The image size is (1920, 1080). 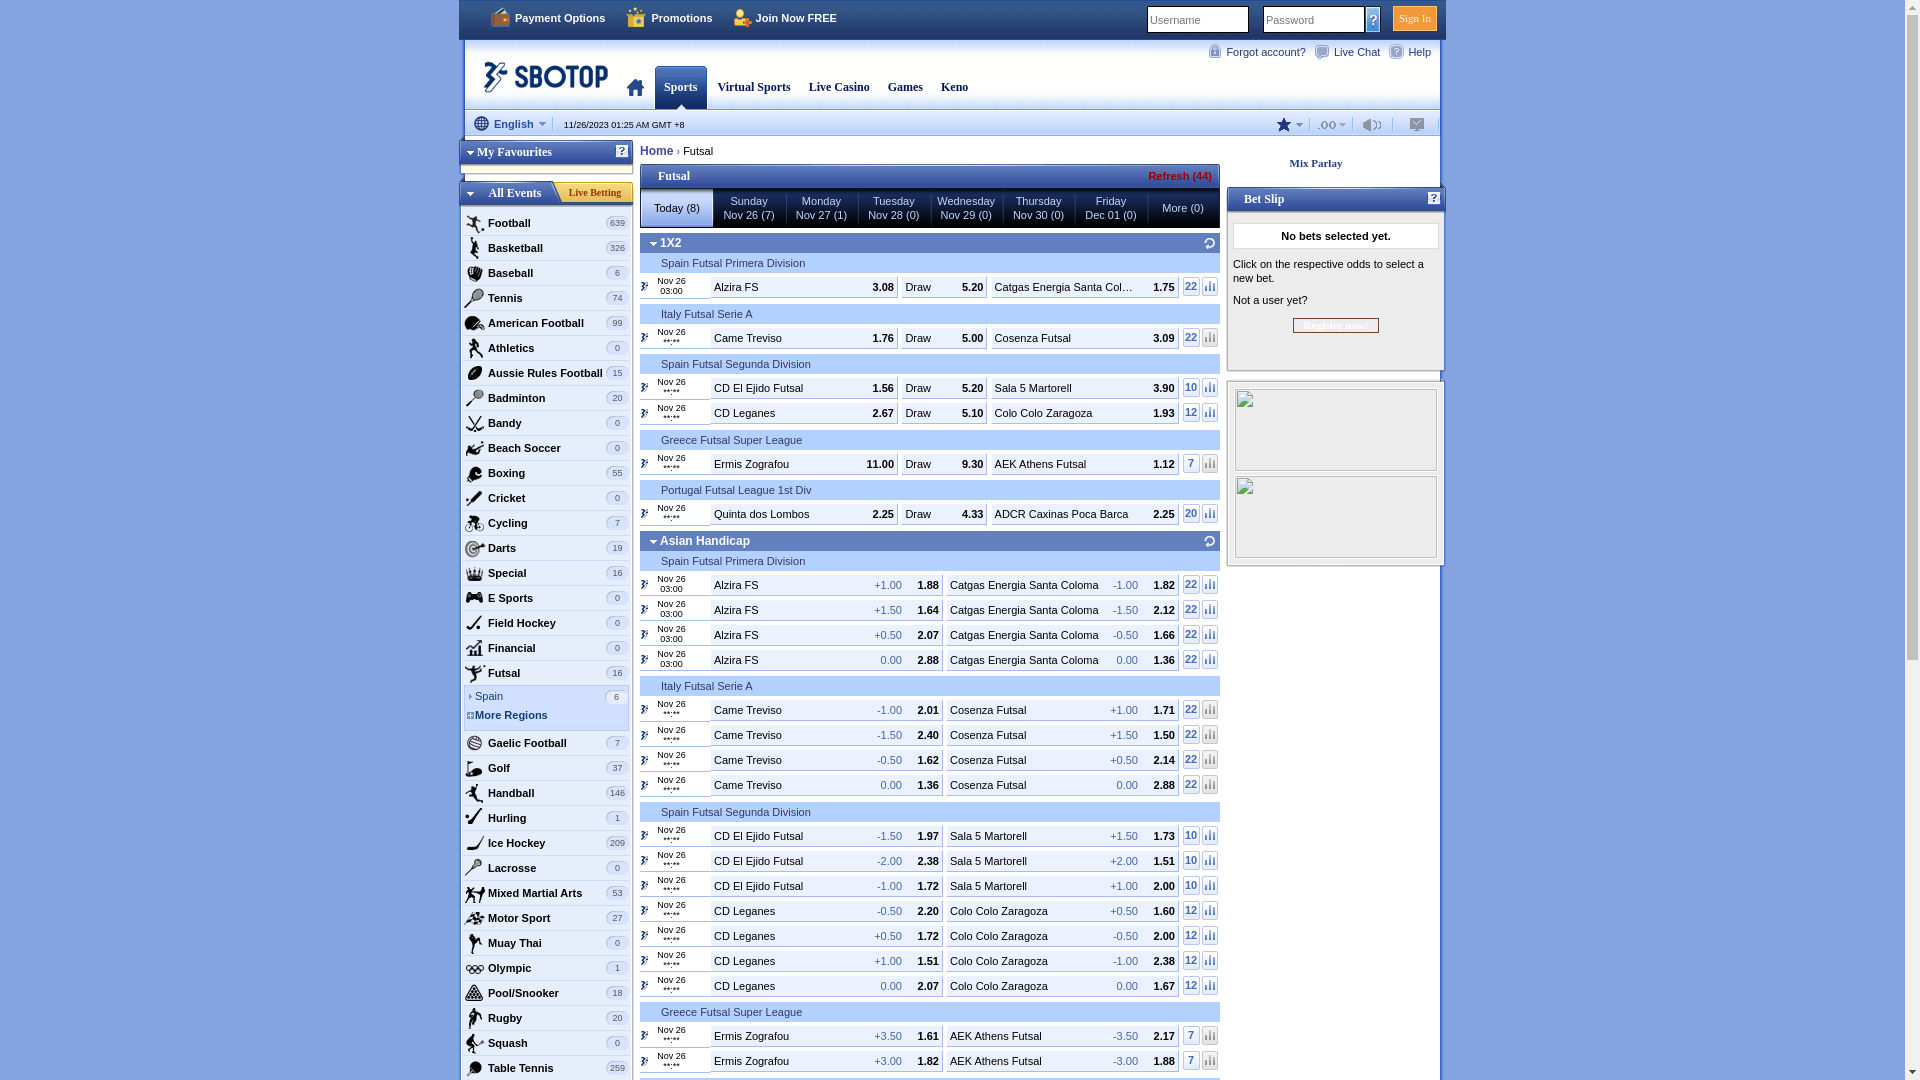 I want to click on Add to my favourites, so click(x=704, y=630).